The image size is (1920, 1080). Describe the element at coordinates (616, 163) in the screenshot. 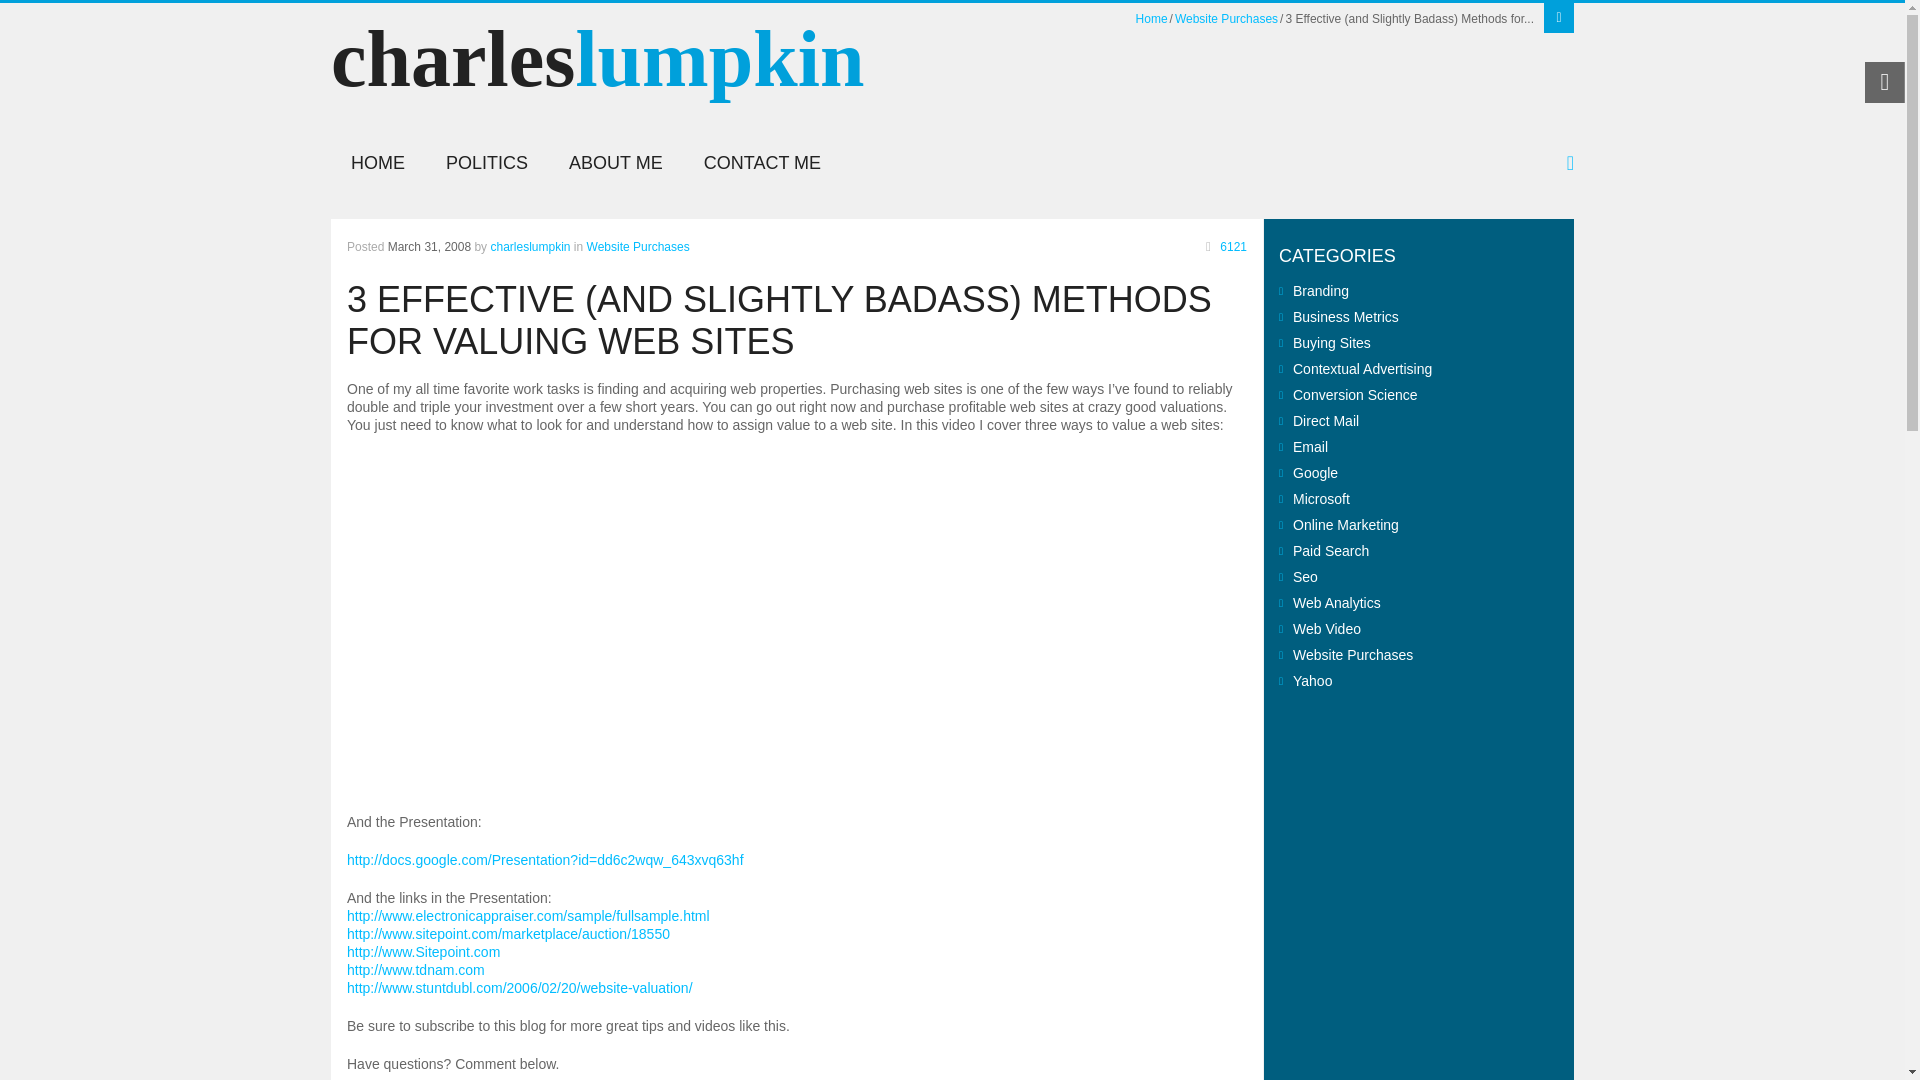

I see `ABOUT ME` at that location.